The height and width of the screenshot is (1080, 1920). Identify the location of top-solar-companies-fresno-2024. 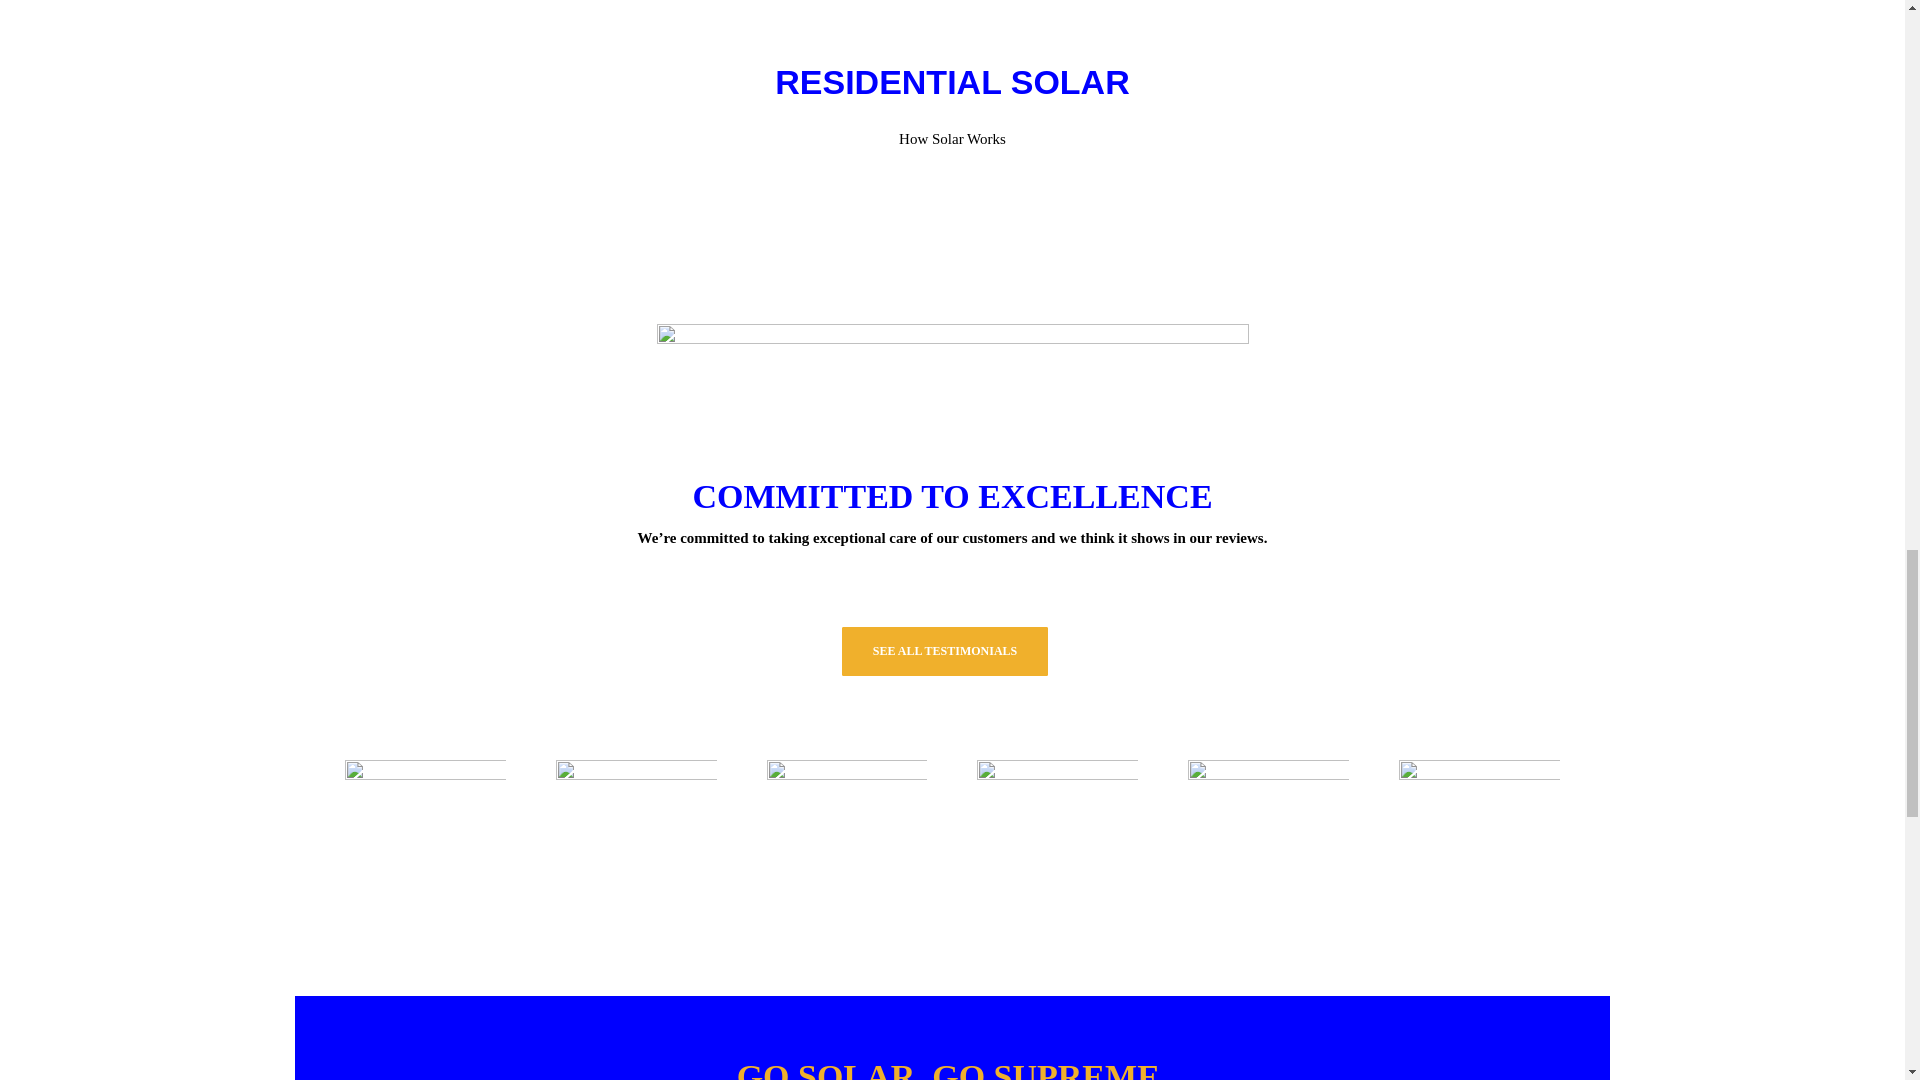
(846, 840).